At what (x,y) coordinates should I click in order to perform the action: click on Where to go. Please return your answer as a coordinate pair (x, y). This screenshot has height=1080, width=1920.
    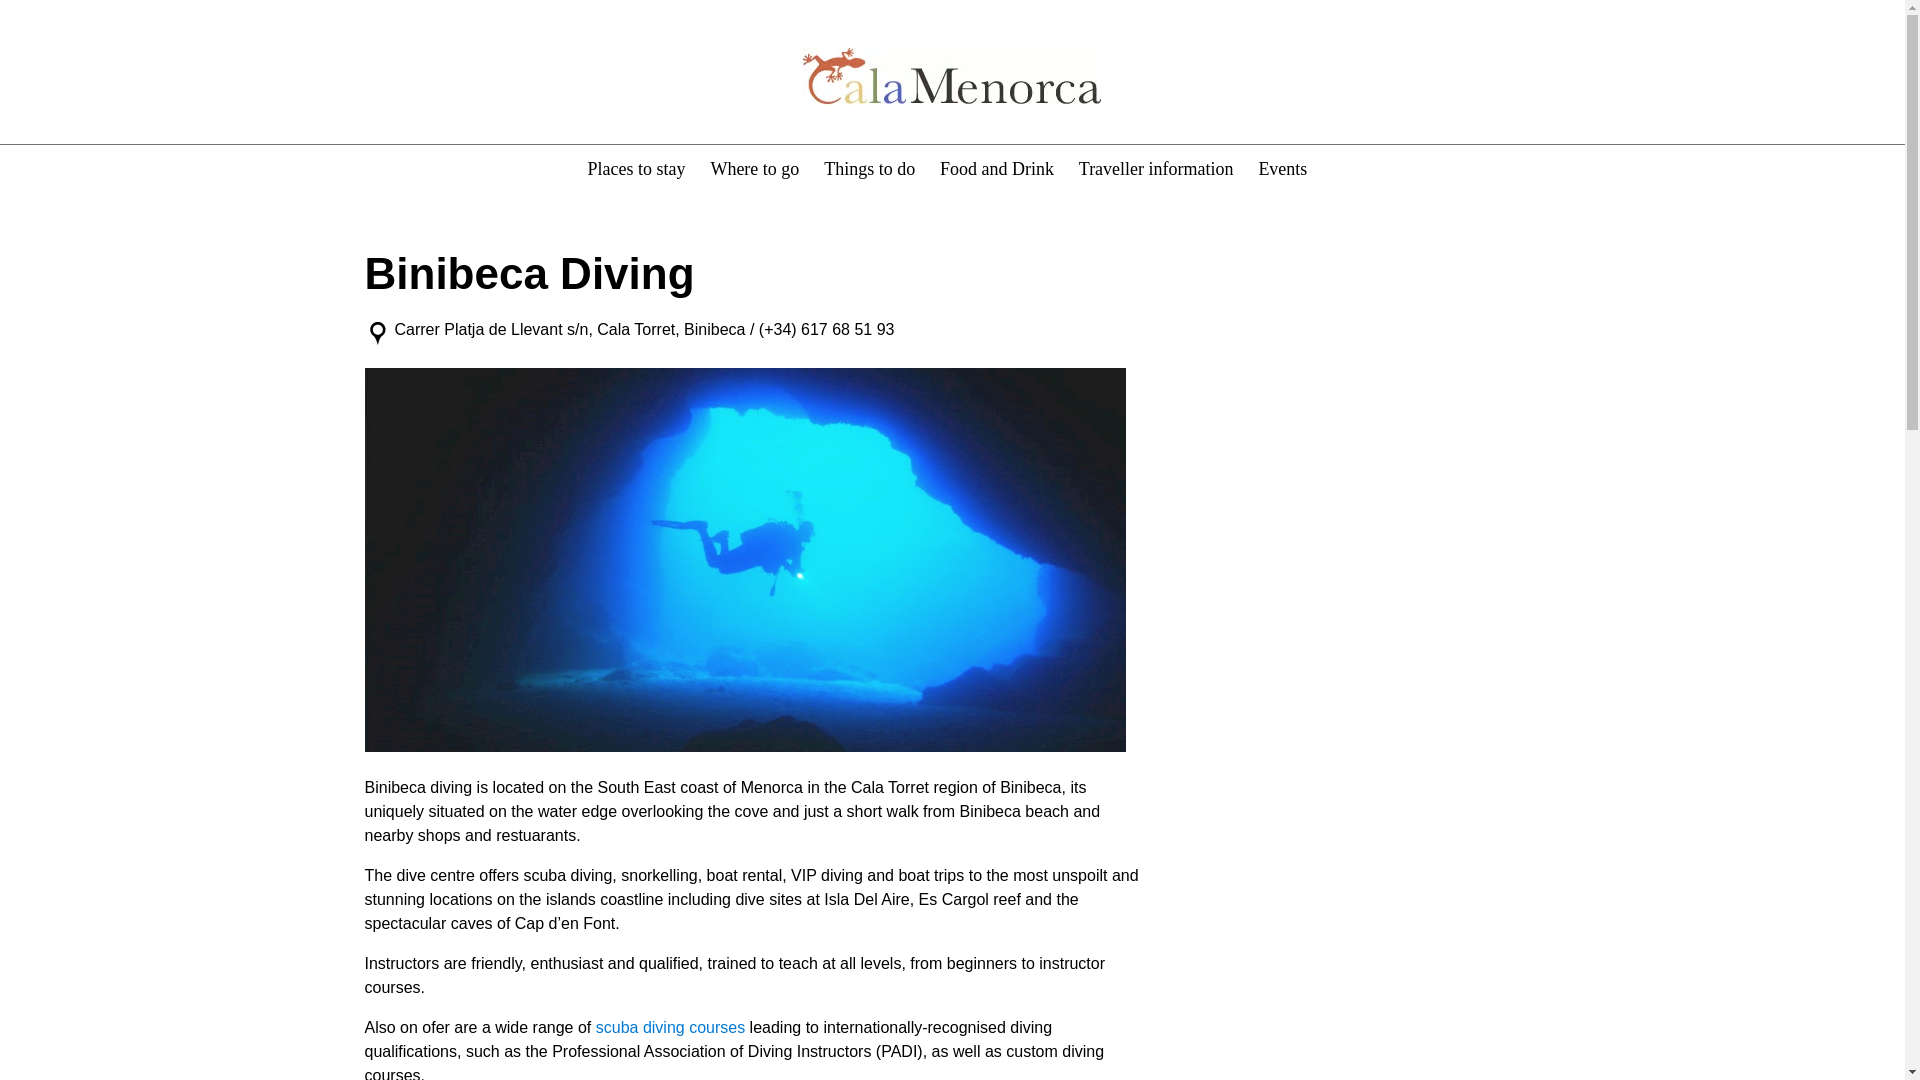
    Looking at the image, I should click on (754, 168).